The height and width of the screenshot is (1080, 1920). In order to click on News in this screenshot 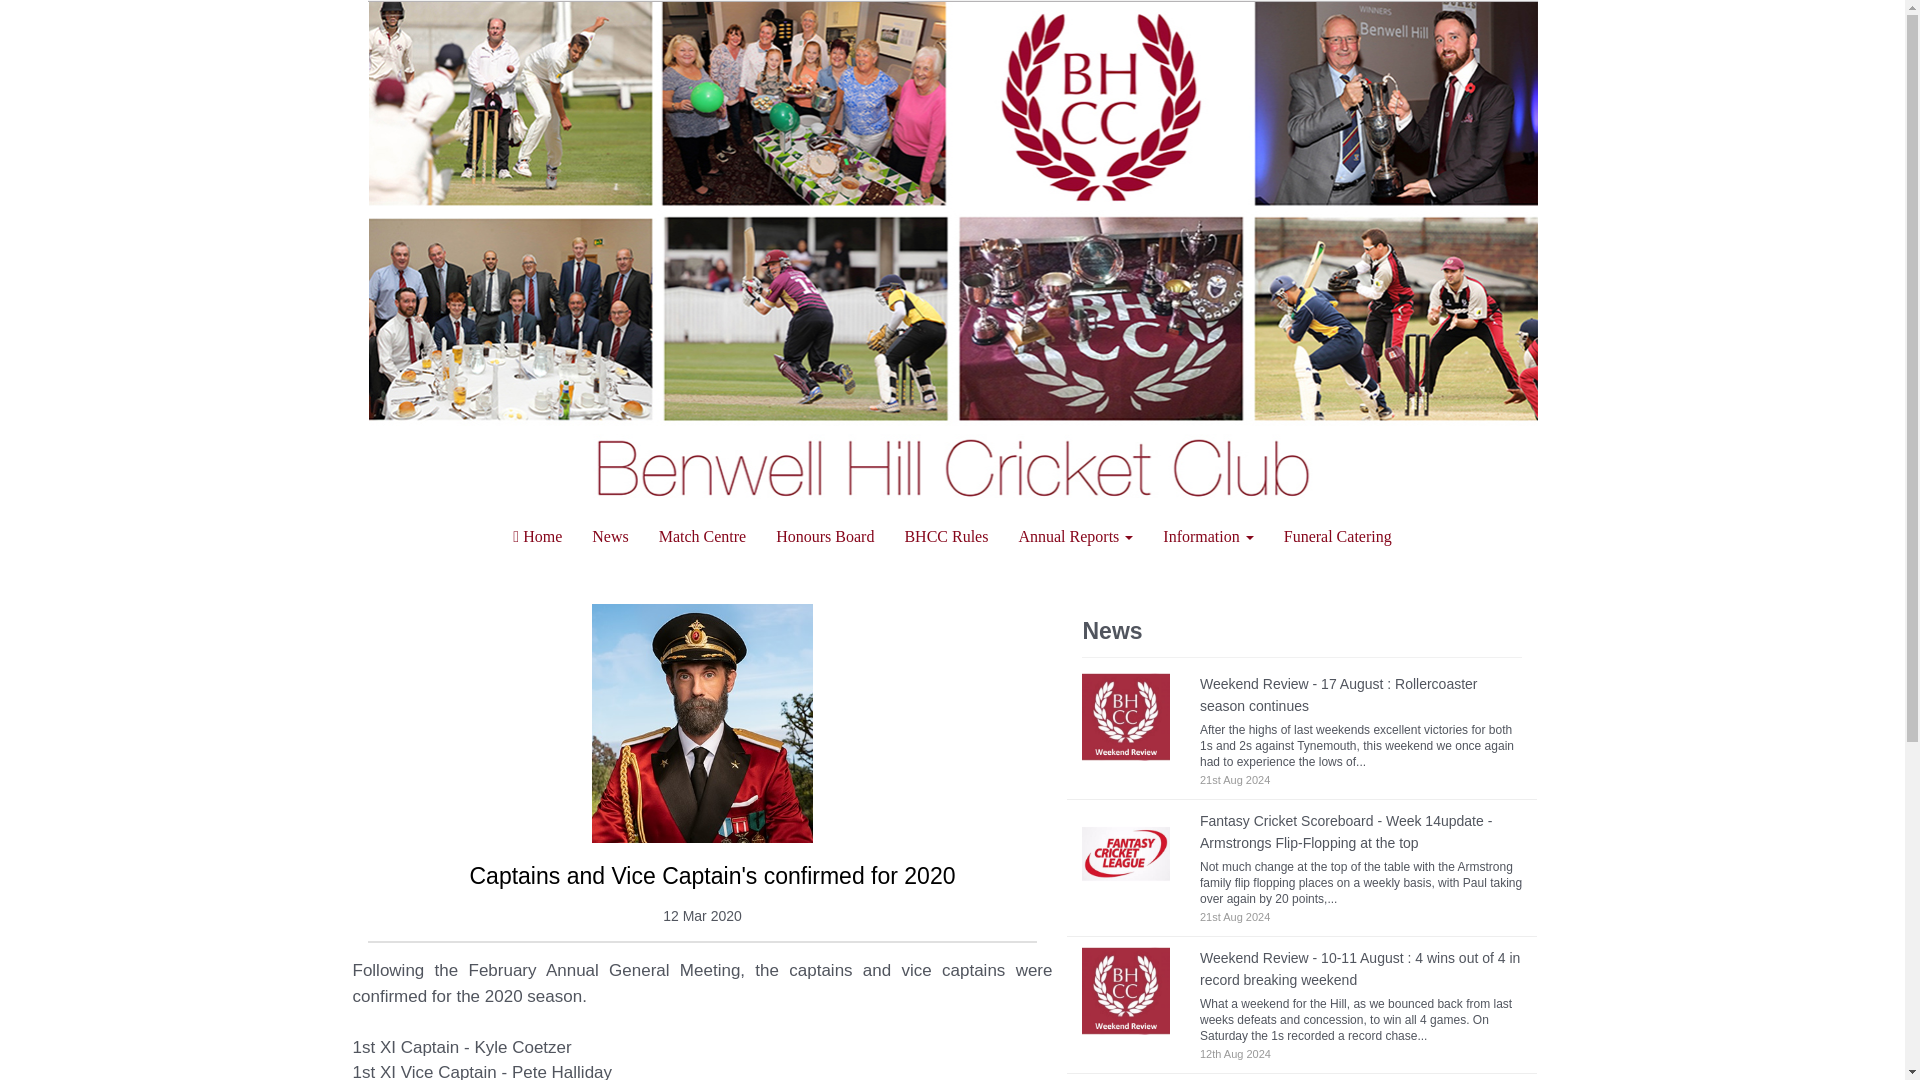, I will do `click(610, 536)`.